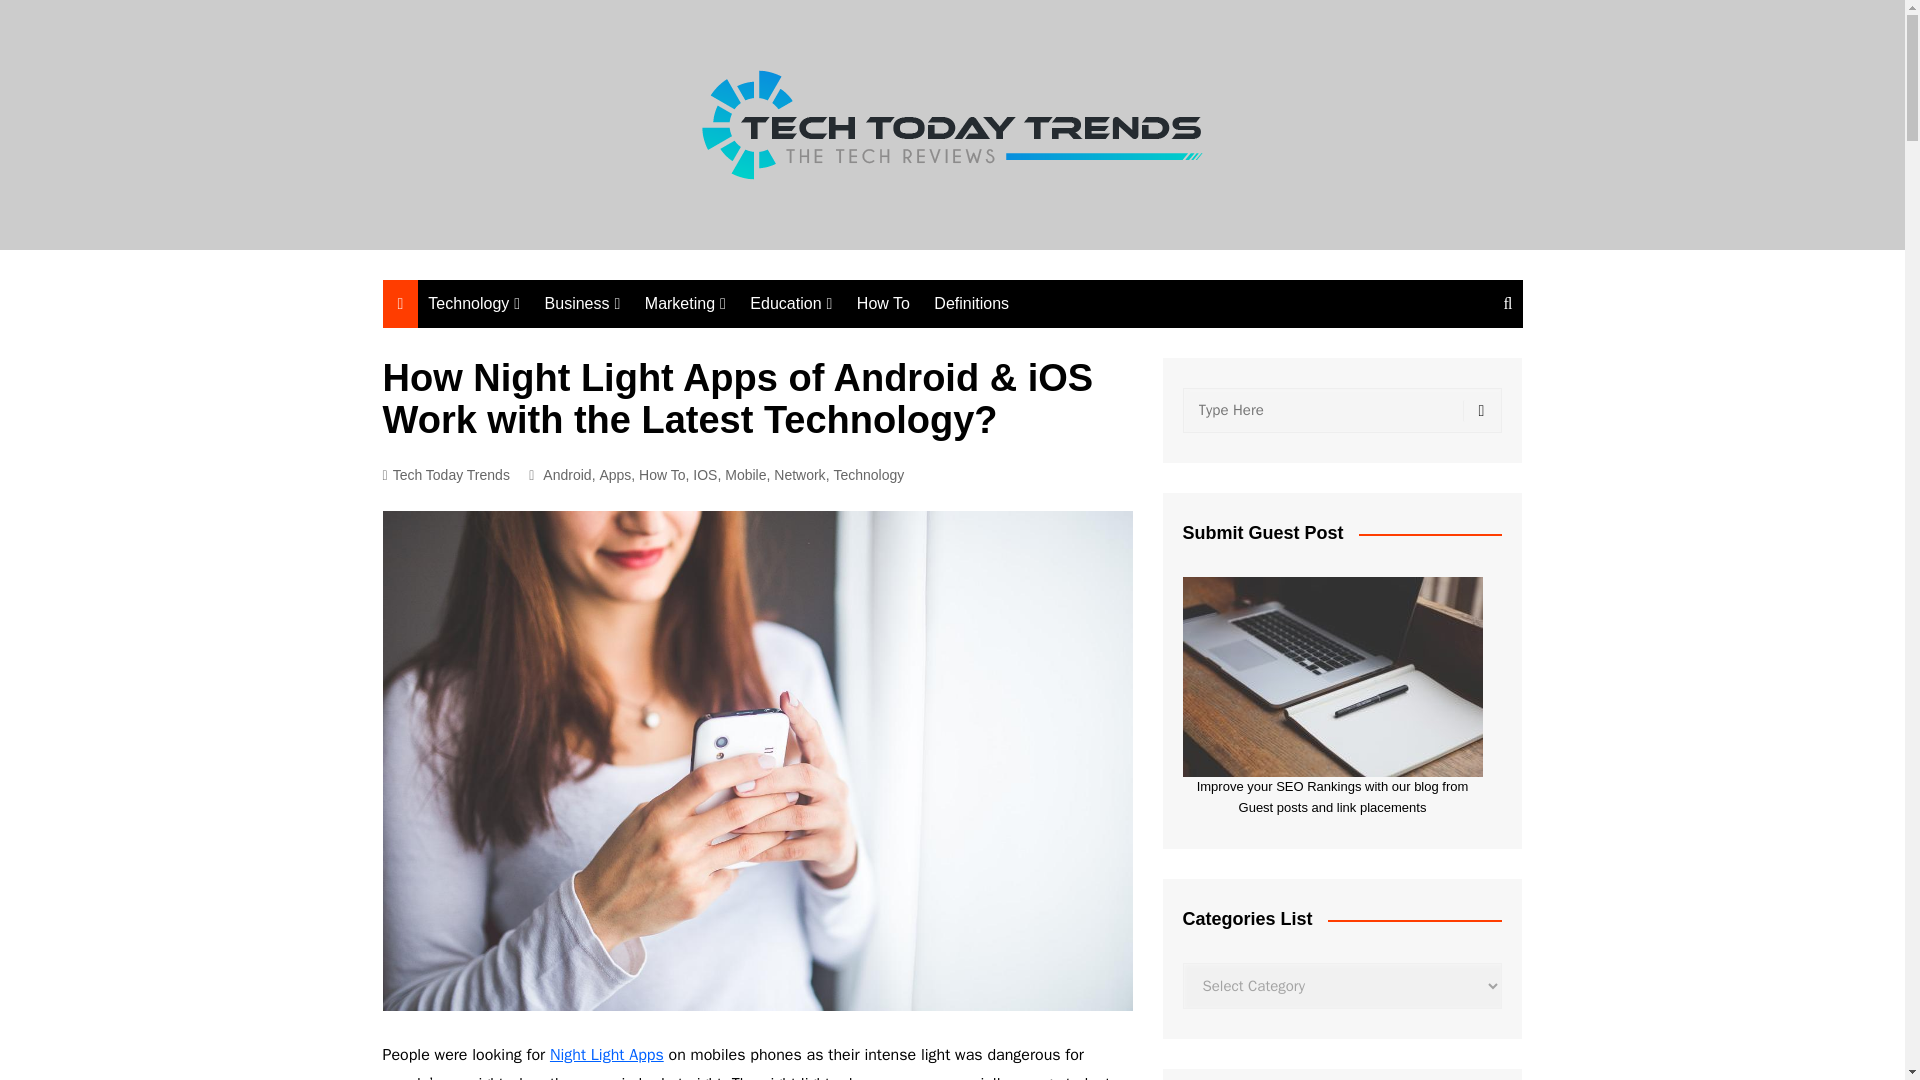 Image resolution: width=1920 pixels, height=1080 pixels. What do you see at coordinates (583, 304) in the screenshot?
I see `Business` at bounding box center [583, 304].